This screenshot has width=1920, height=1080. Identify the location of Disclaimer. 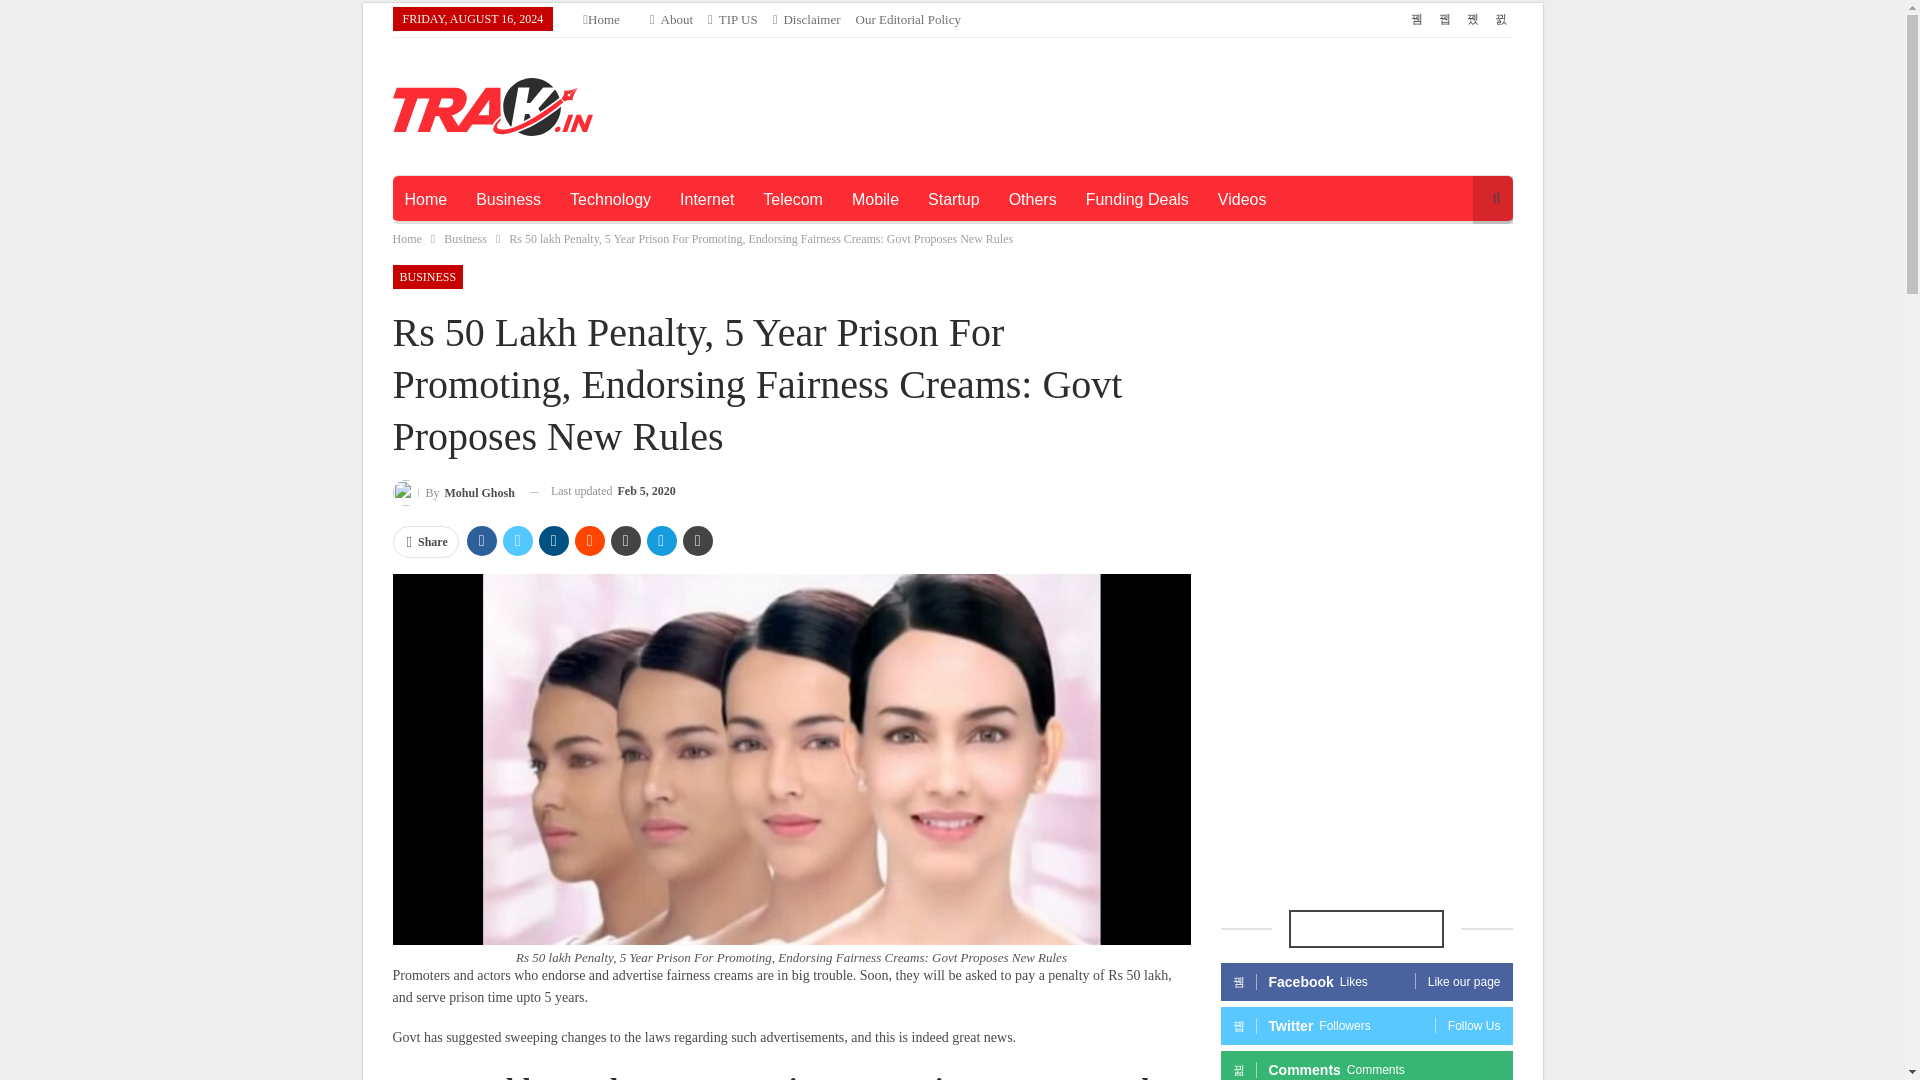
(806, 19).